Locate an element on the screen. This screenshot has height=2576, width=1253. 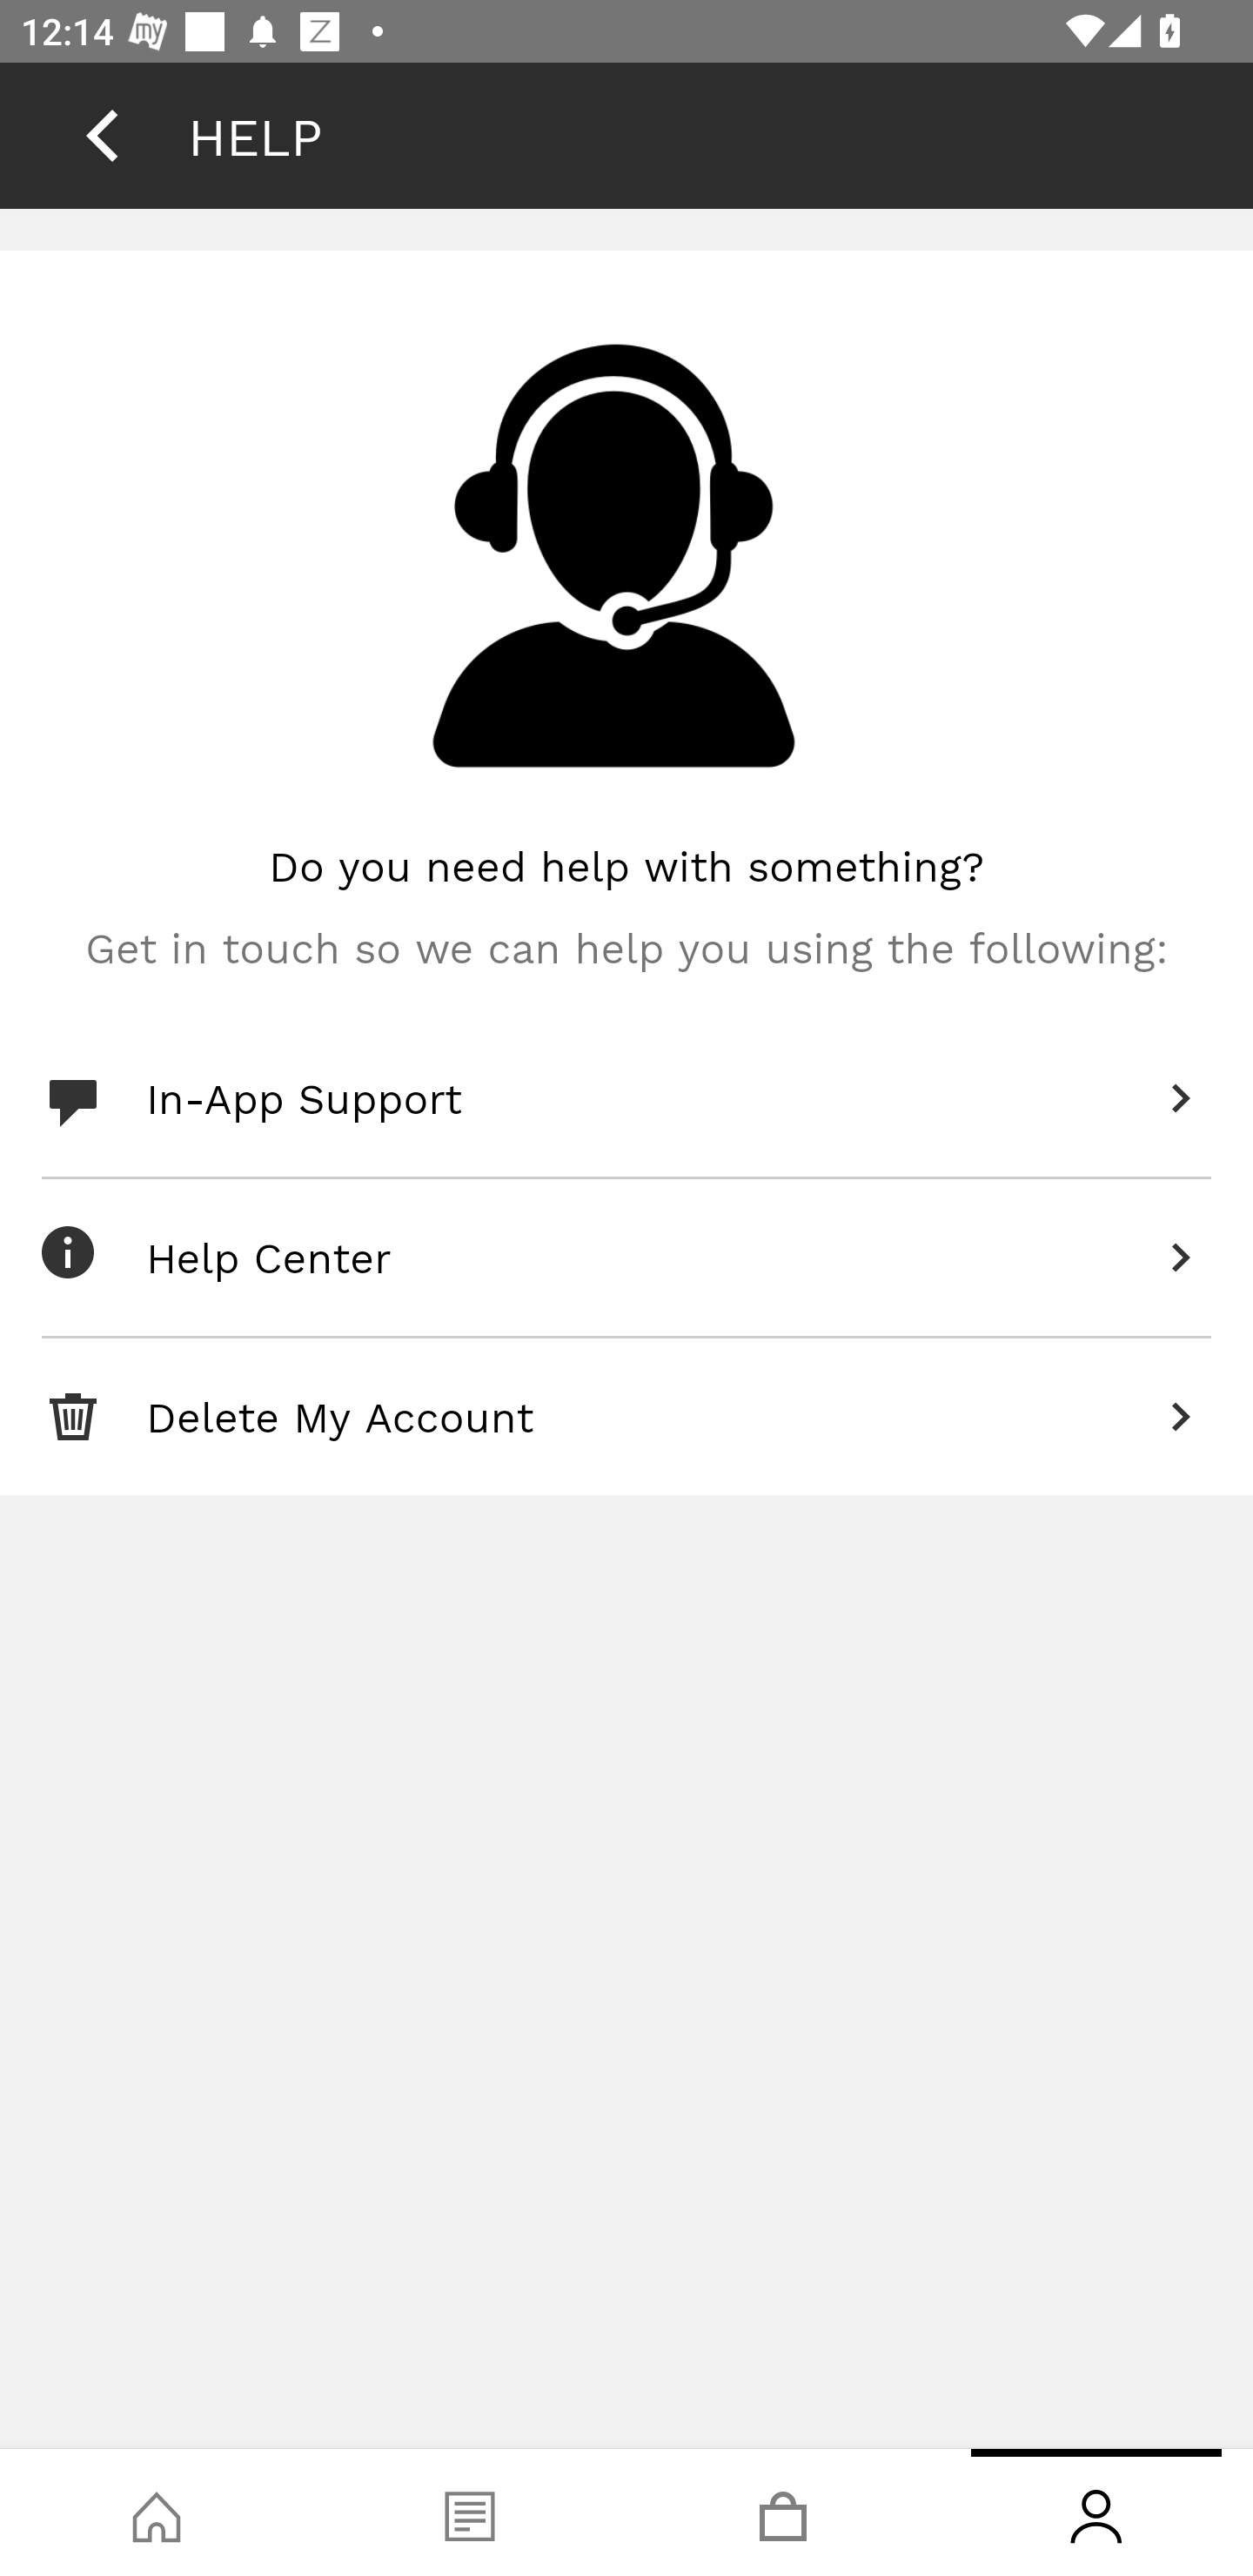
Basket, tab, 3 of 4 is located at coordinates (783, 2512).